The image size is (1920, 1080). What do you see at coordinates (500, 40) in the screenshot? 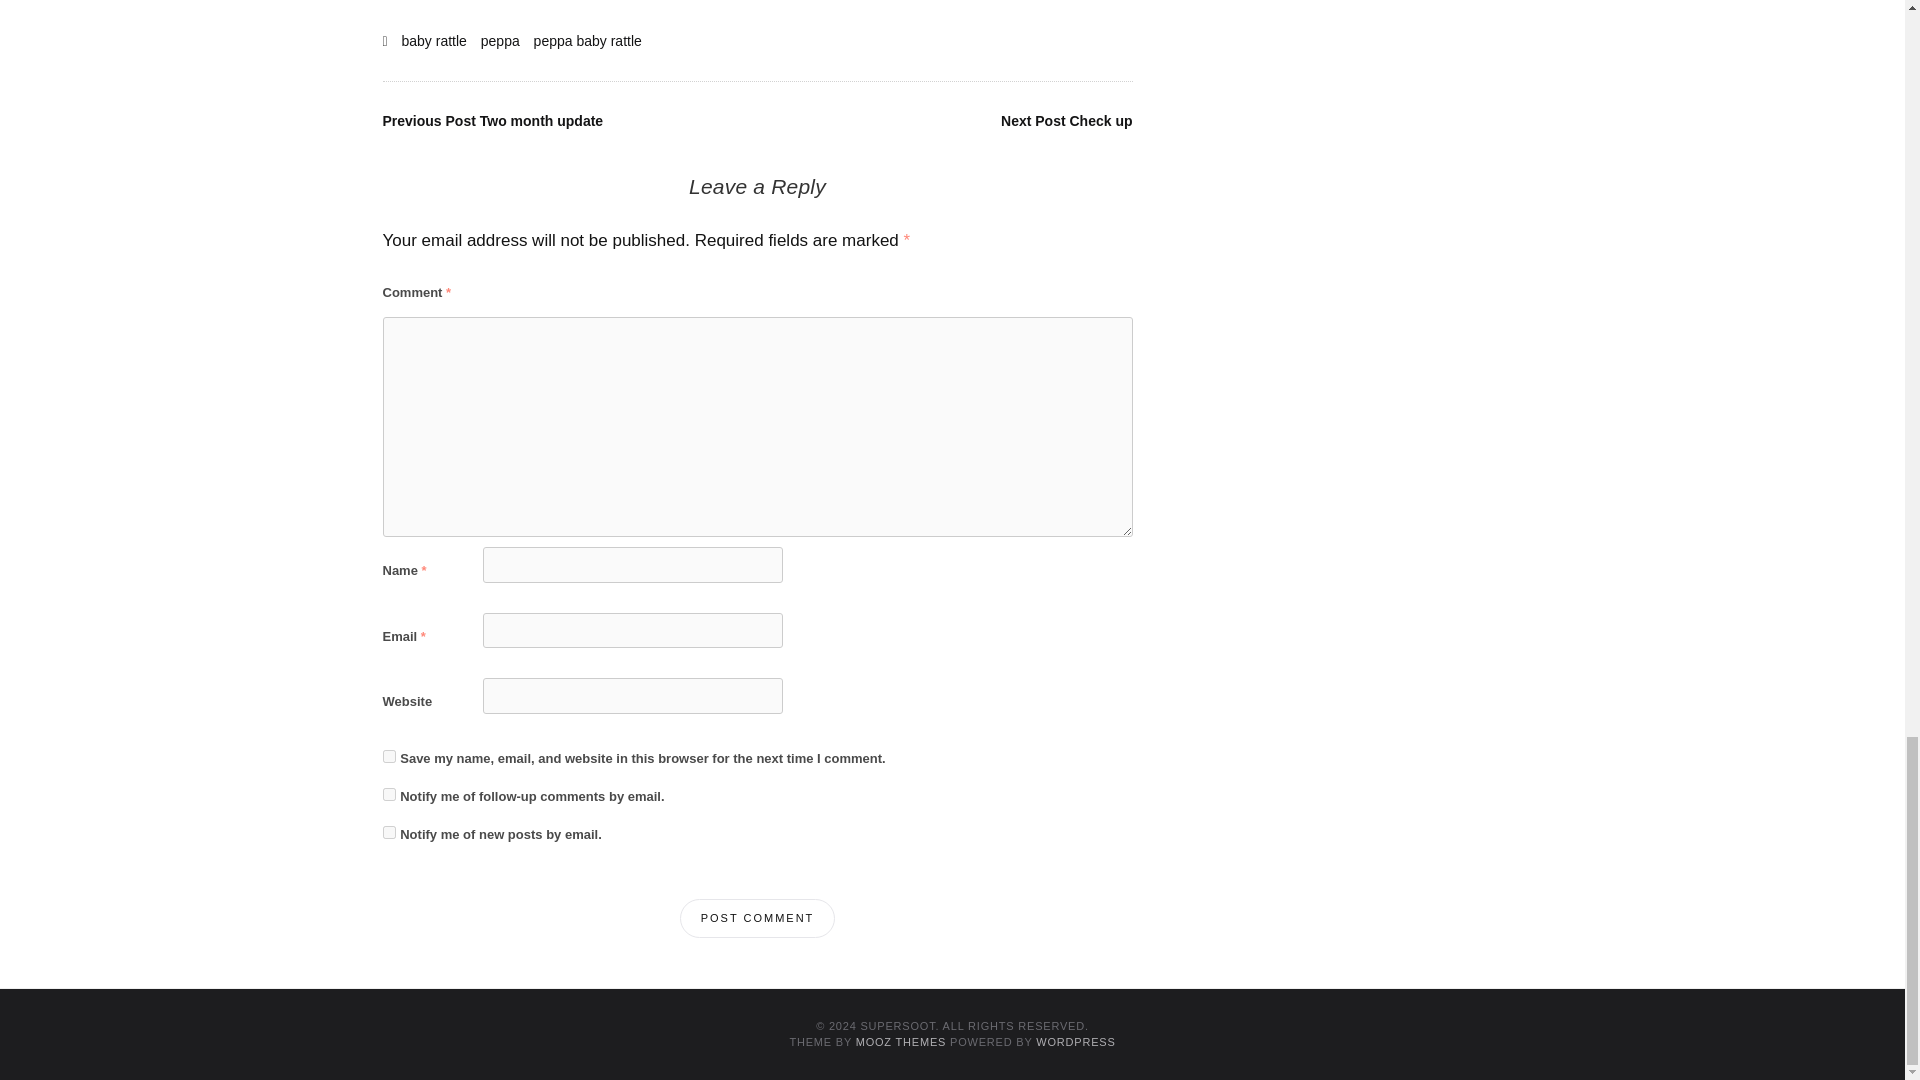
I see `peppa` at bounding box center [500, 40].